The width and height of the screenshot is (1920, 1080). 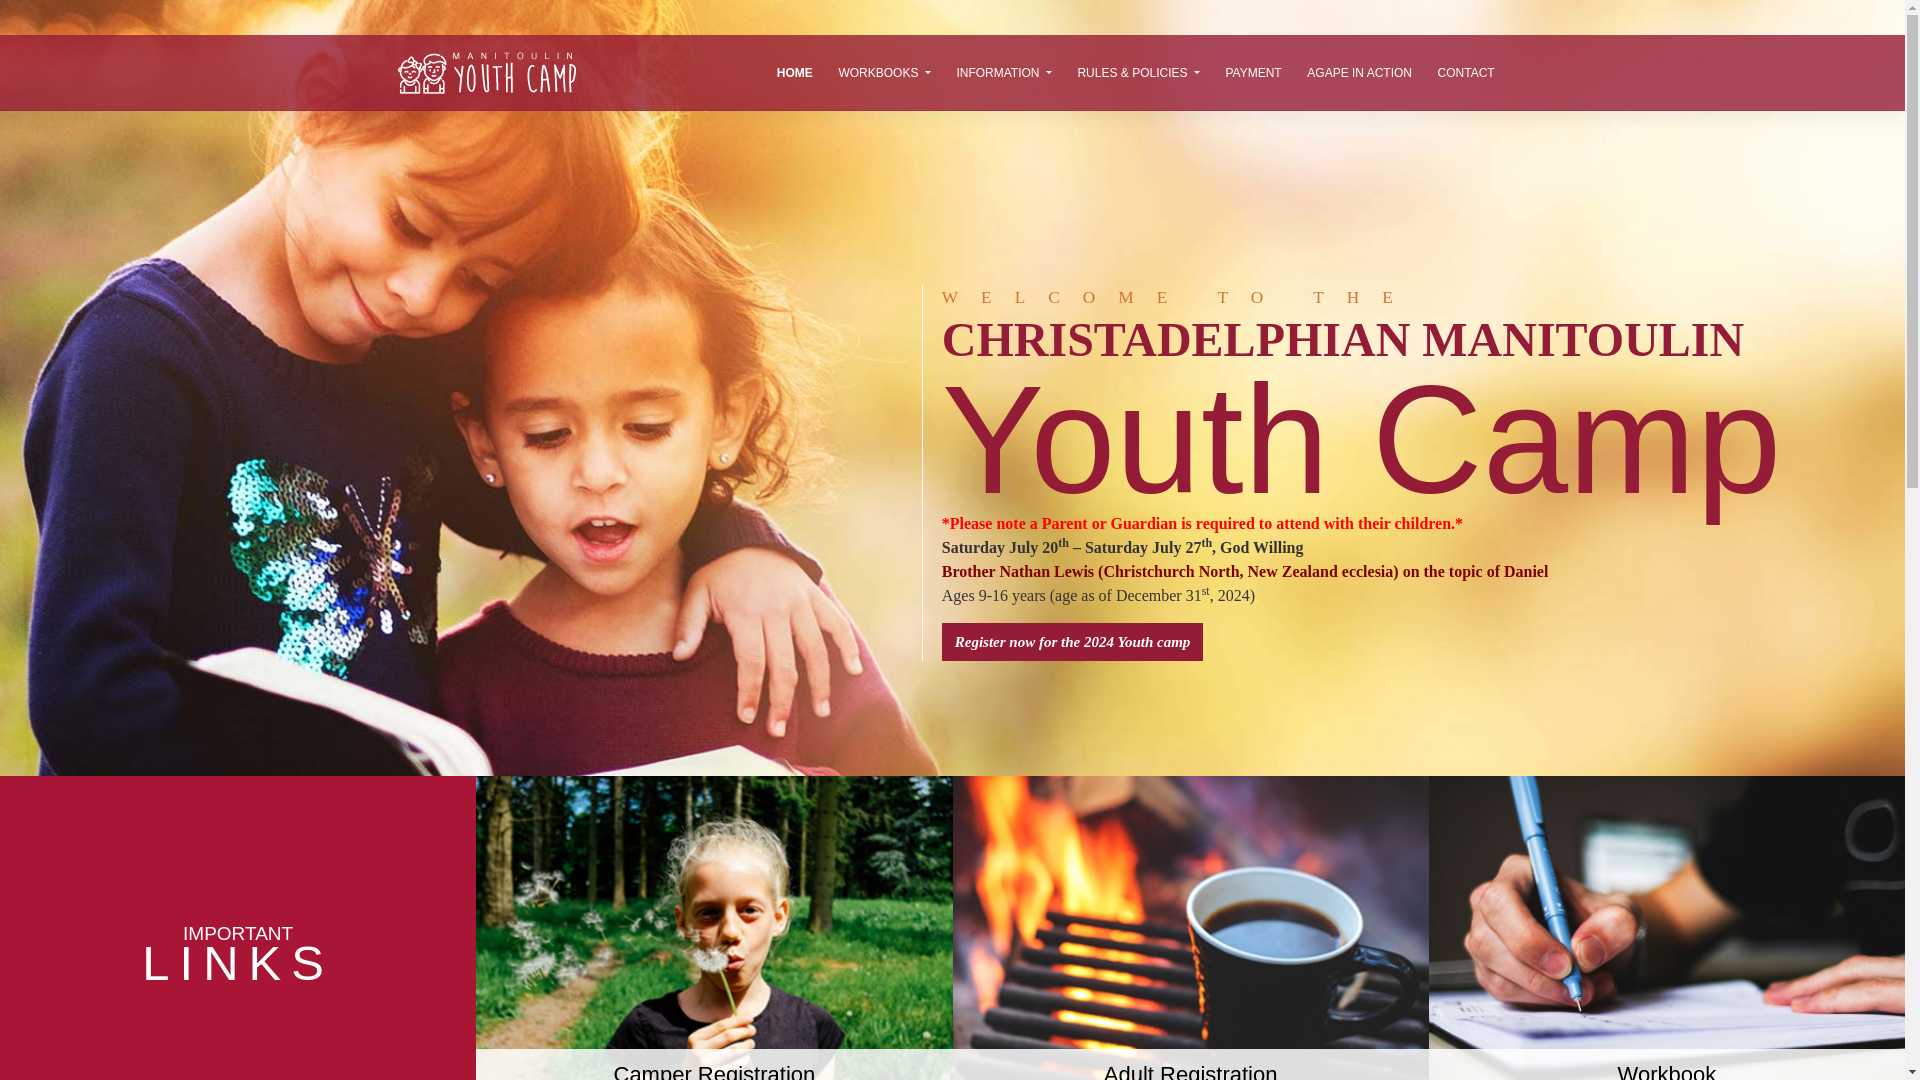 What do you see at coordinates (1466, 72) in the screenshot?
I see `CONTACT` at bounding box center [1466, 72].